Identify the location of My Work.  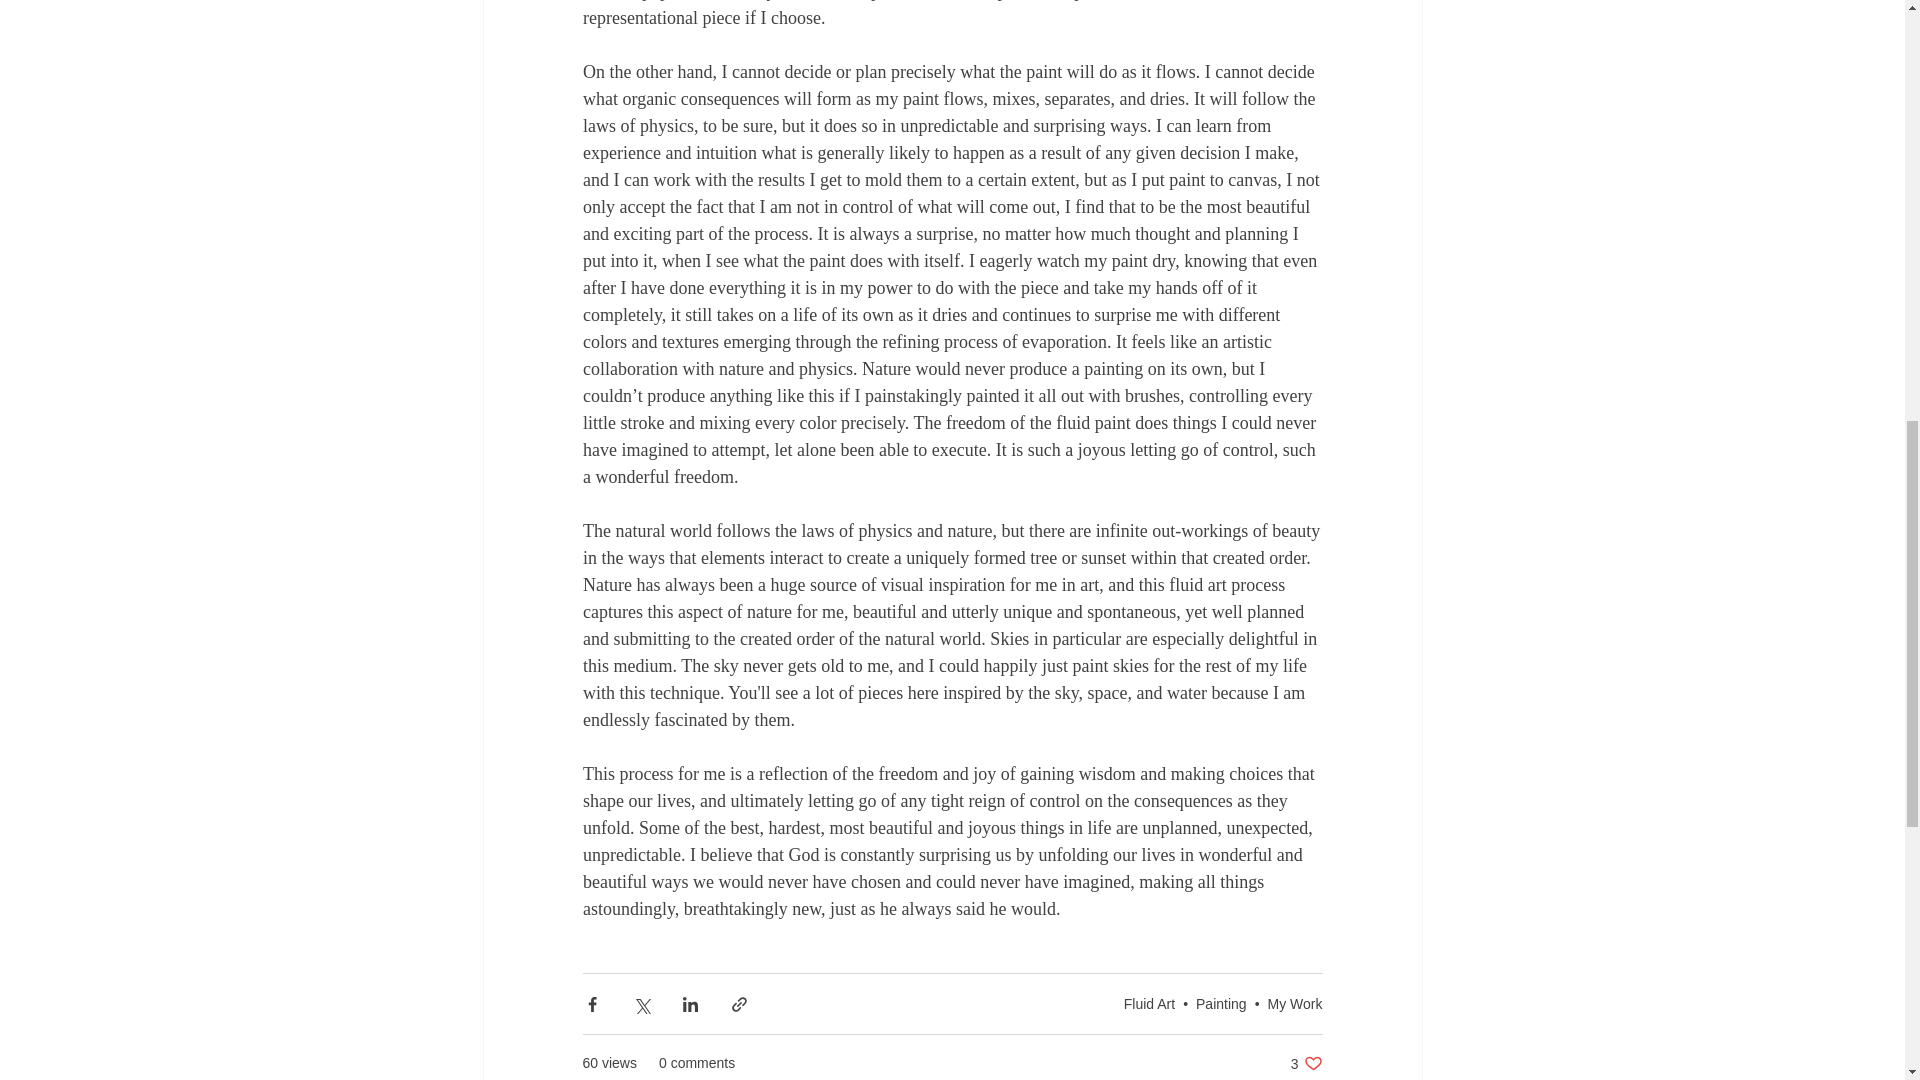
(1294, 1003).